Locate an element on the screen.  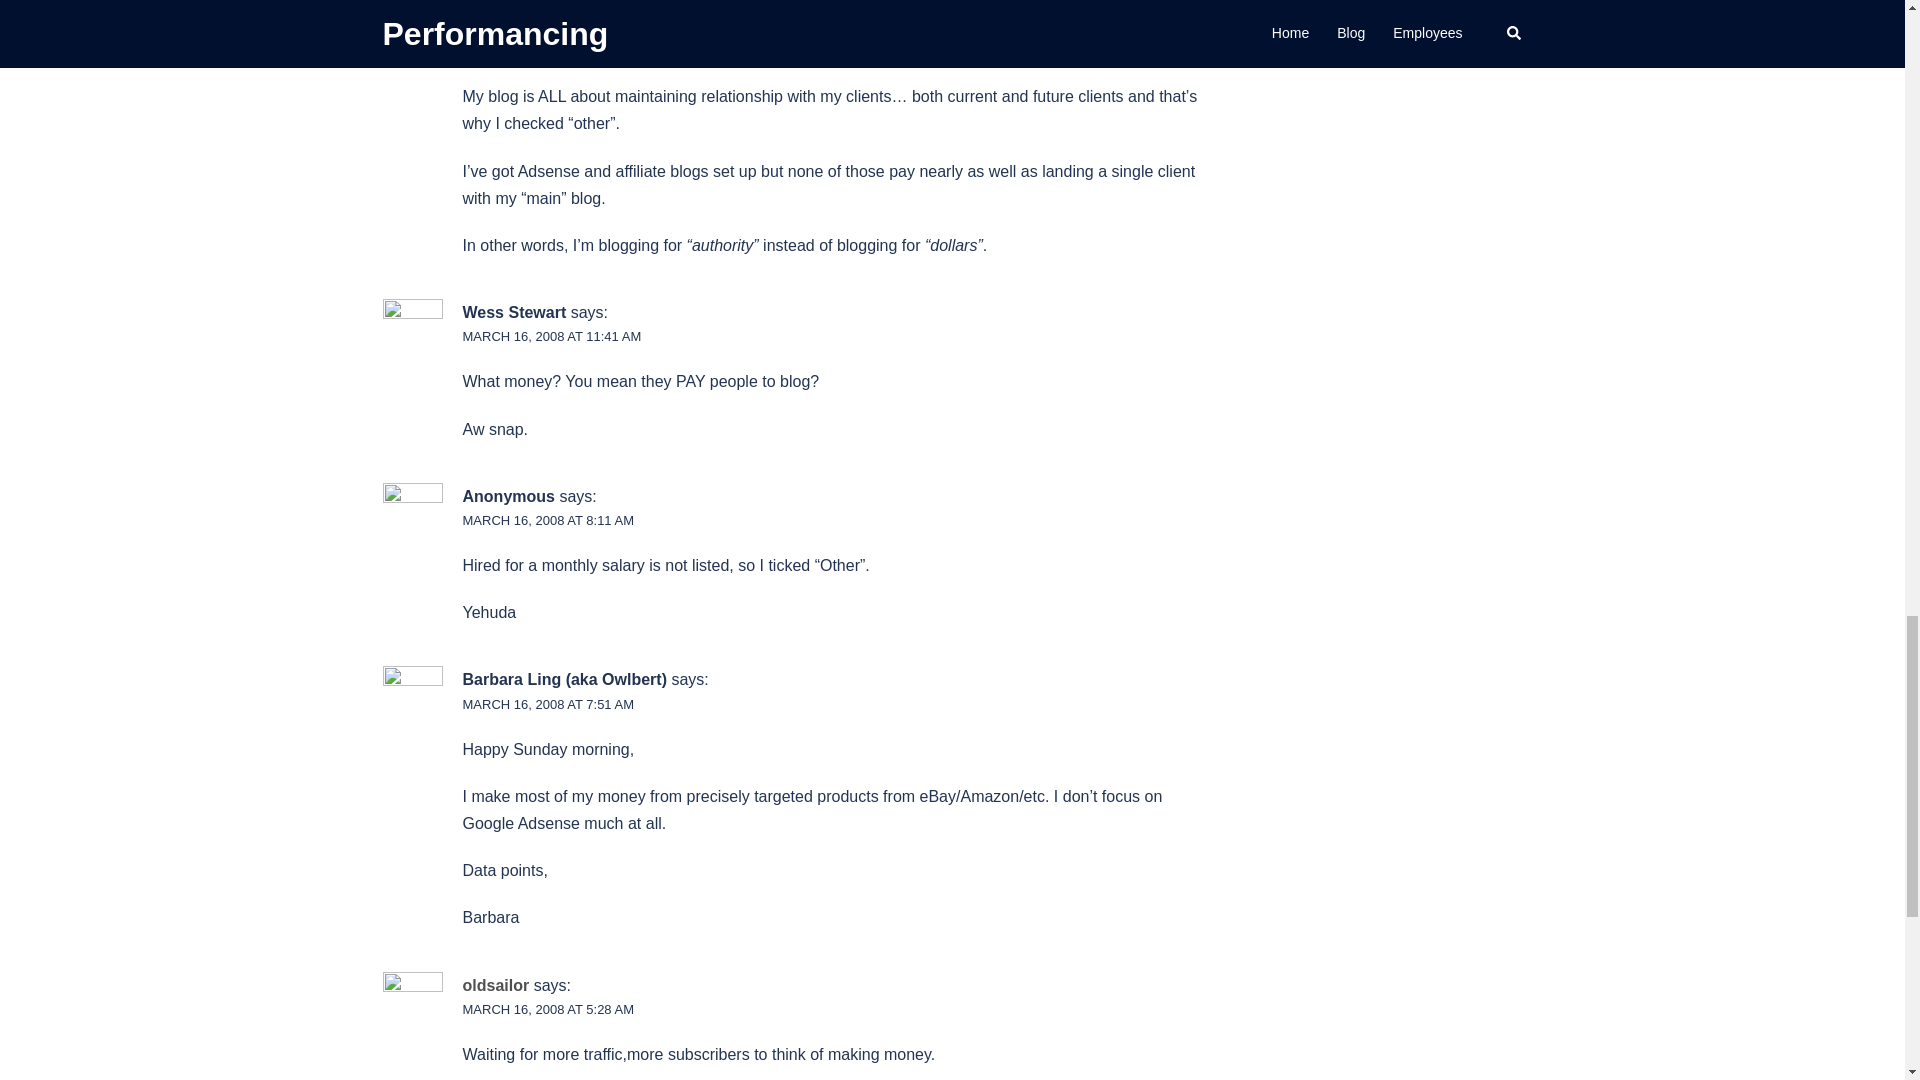
MARCH 16, 2008 AT 8:11 AM is located at coordinates (548, 520).